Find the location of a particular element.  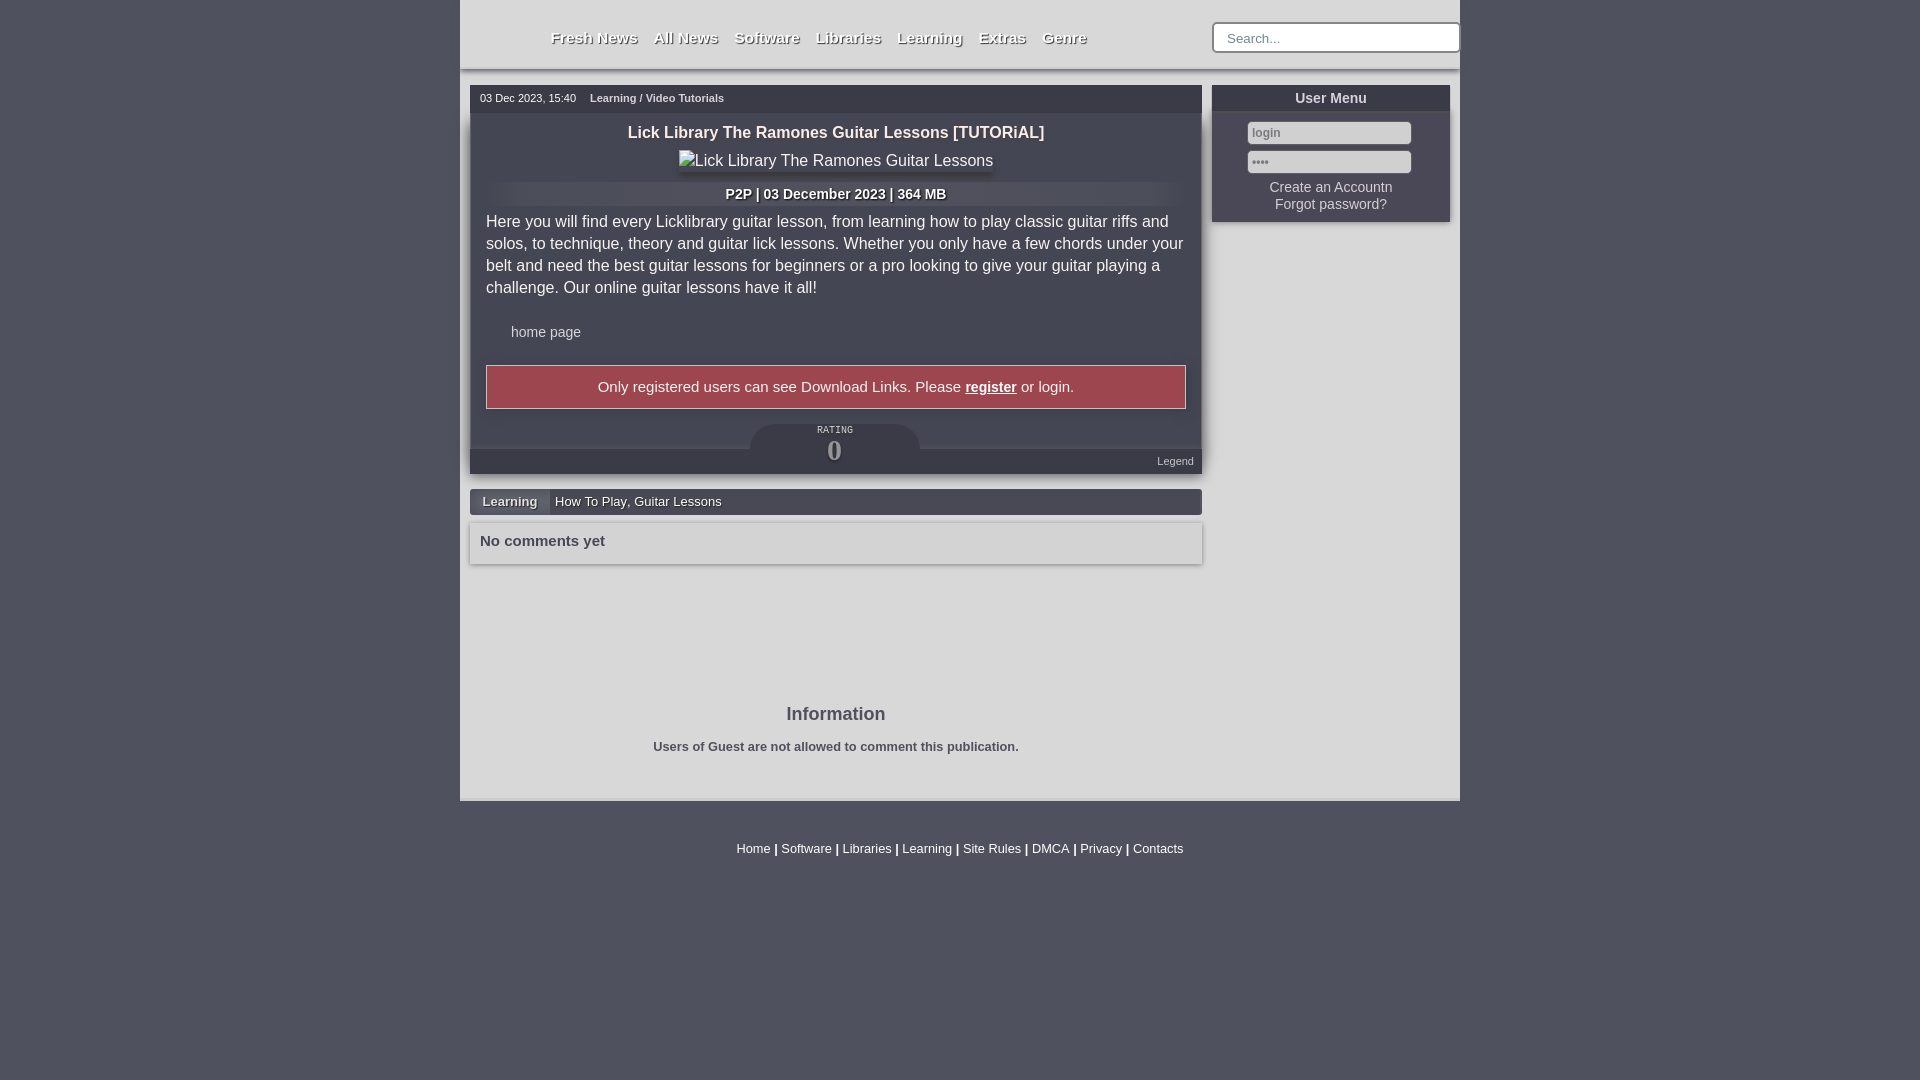

Search... is located at coordinates (1326, 38).